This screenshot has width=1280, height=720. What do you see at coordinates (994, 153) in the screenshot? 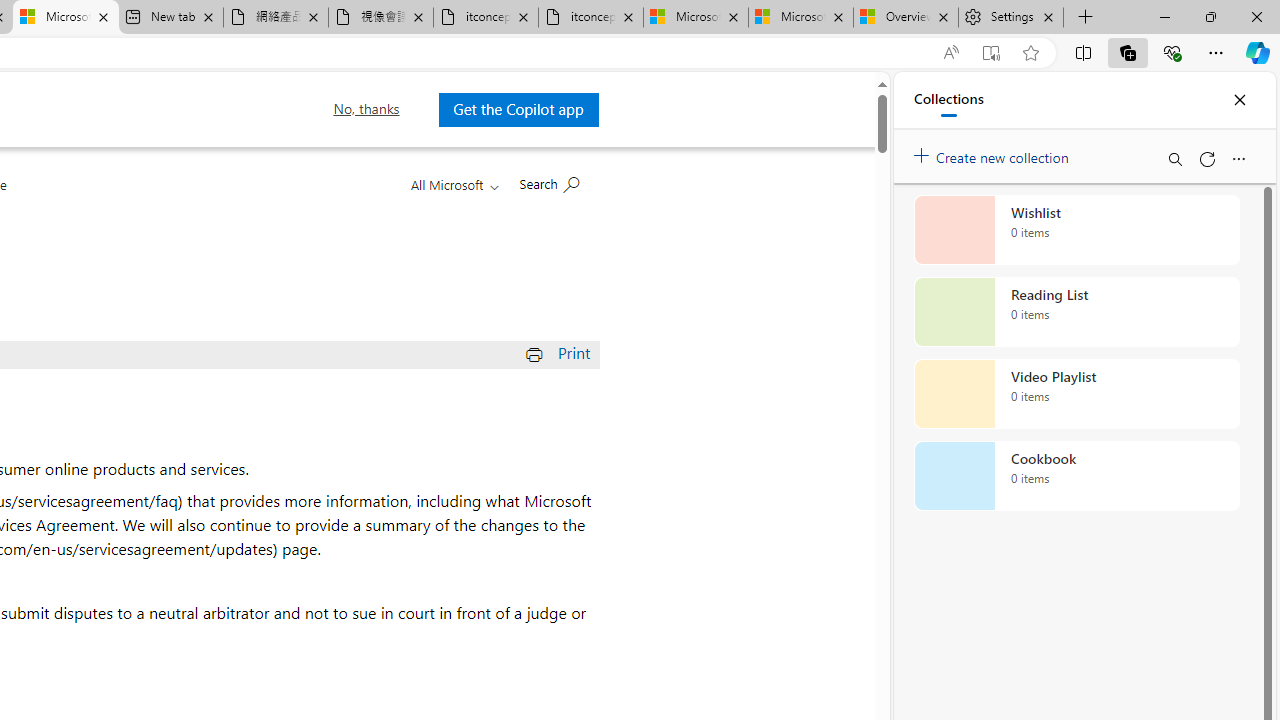
I see `Create new collection` at bounding box center [994, 153].